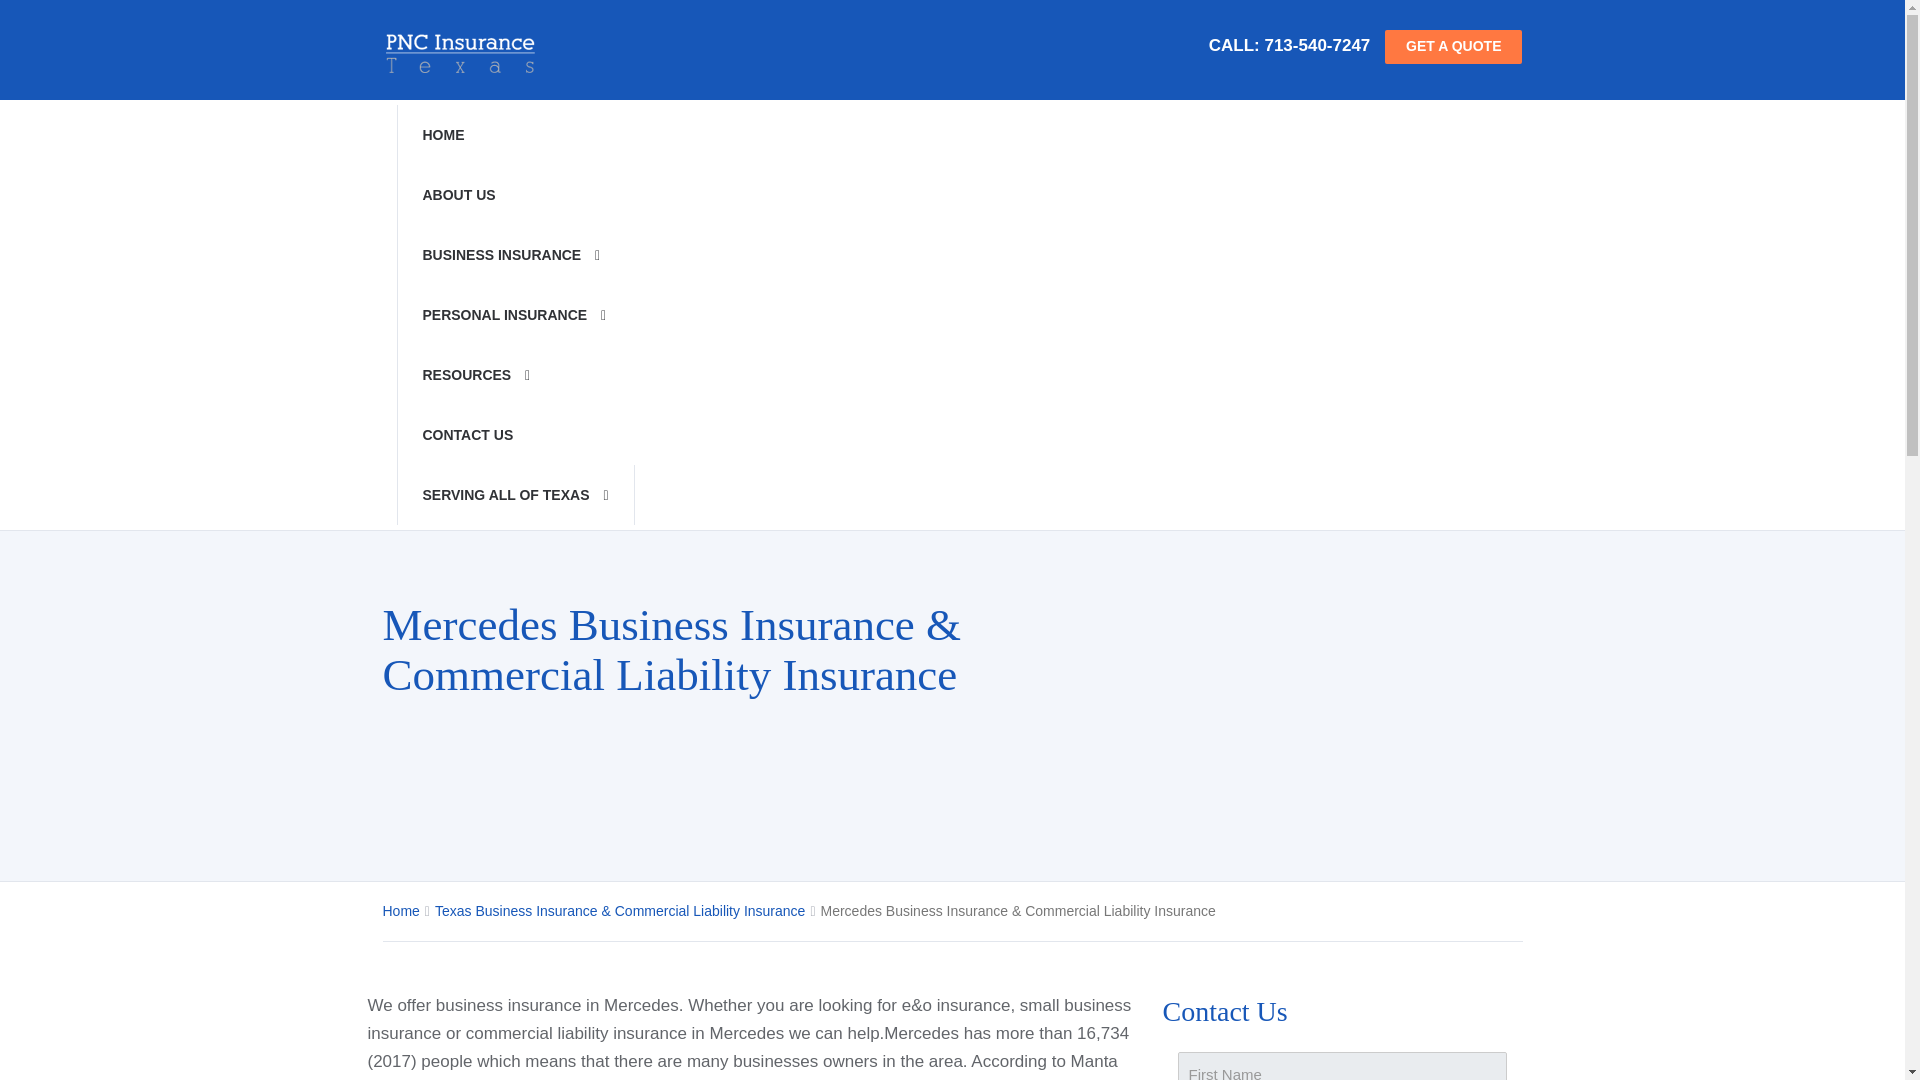 The height and width of the screenshot is (1080, 1920). I want to click on ABOUT US, so click(514, 194).